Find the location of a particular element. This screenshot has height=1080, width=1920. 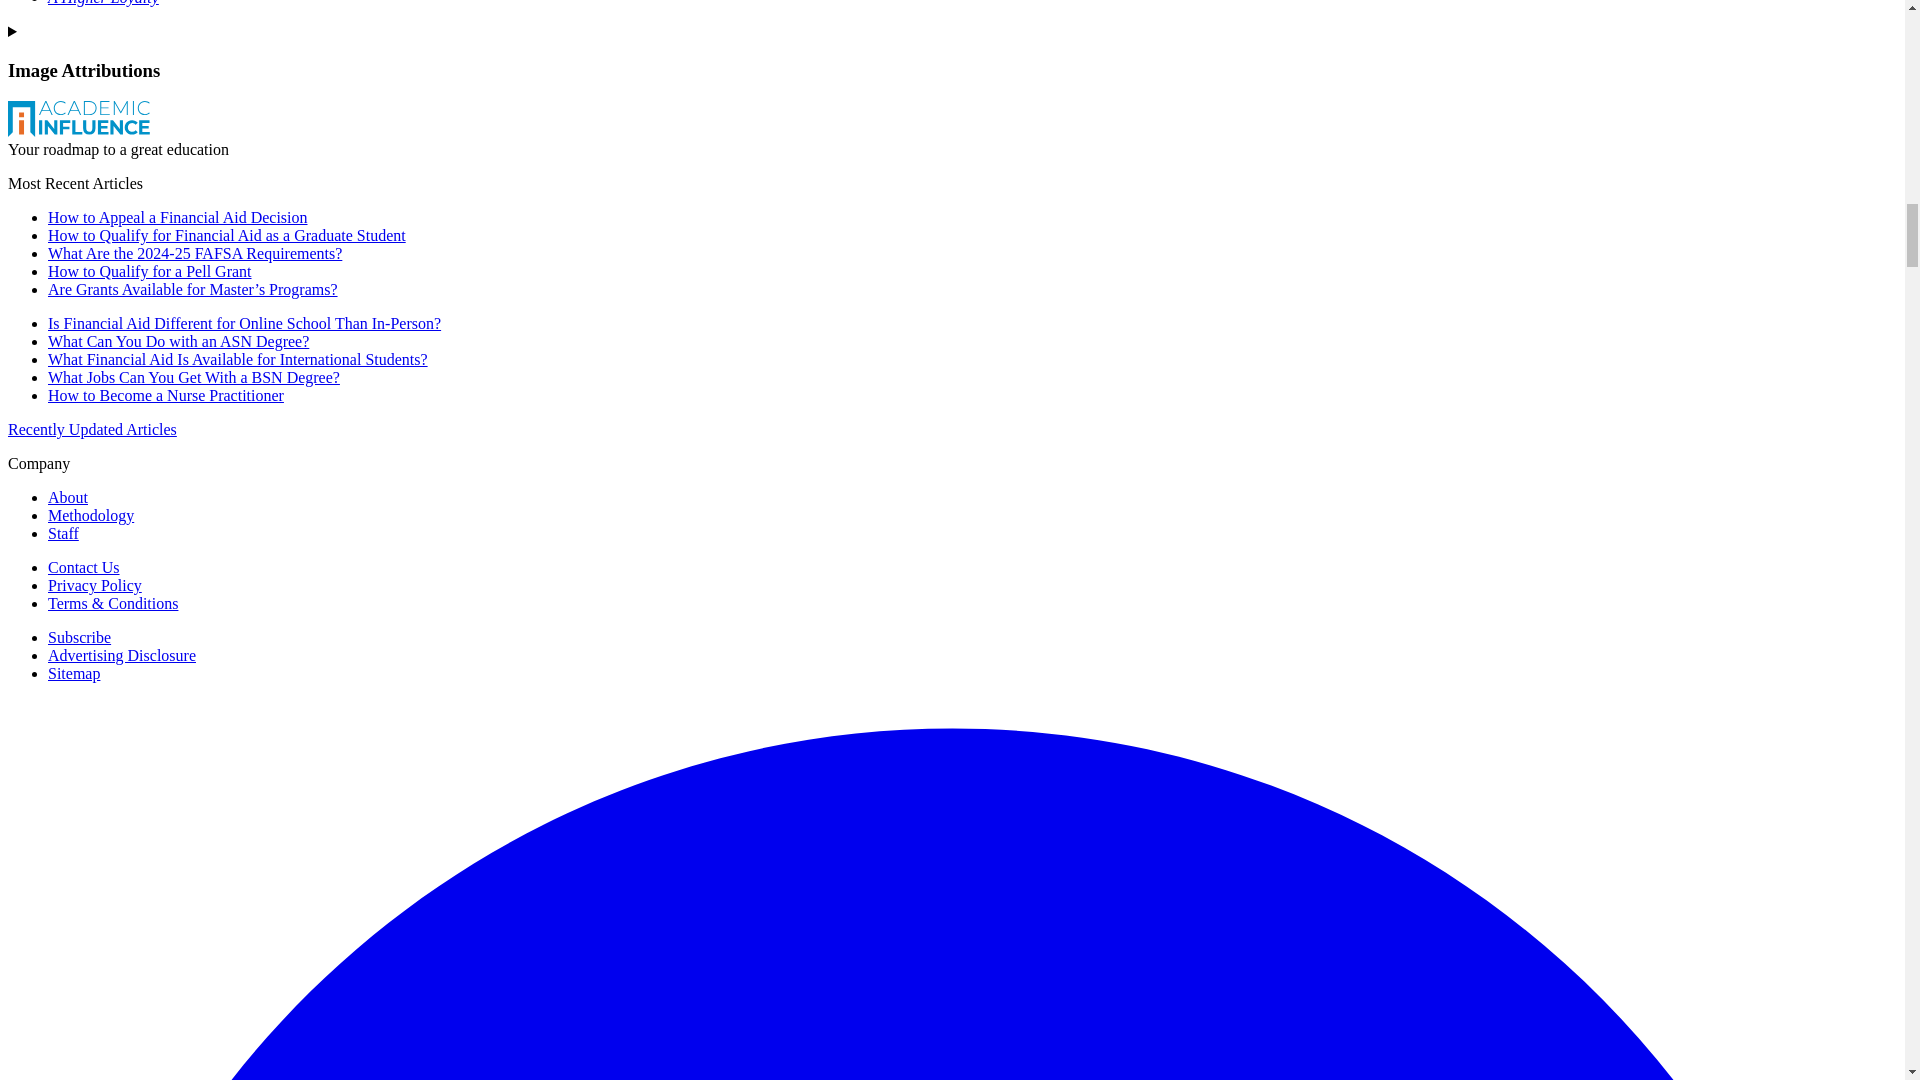

What Are the 2024-25 FAFSA Requirements? is located at coordinates (194, 254).